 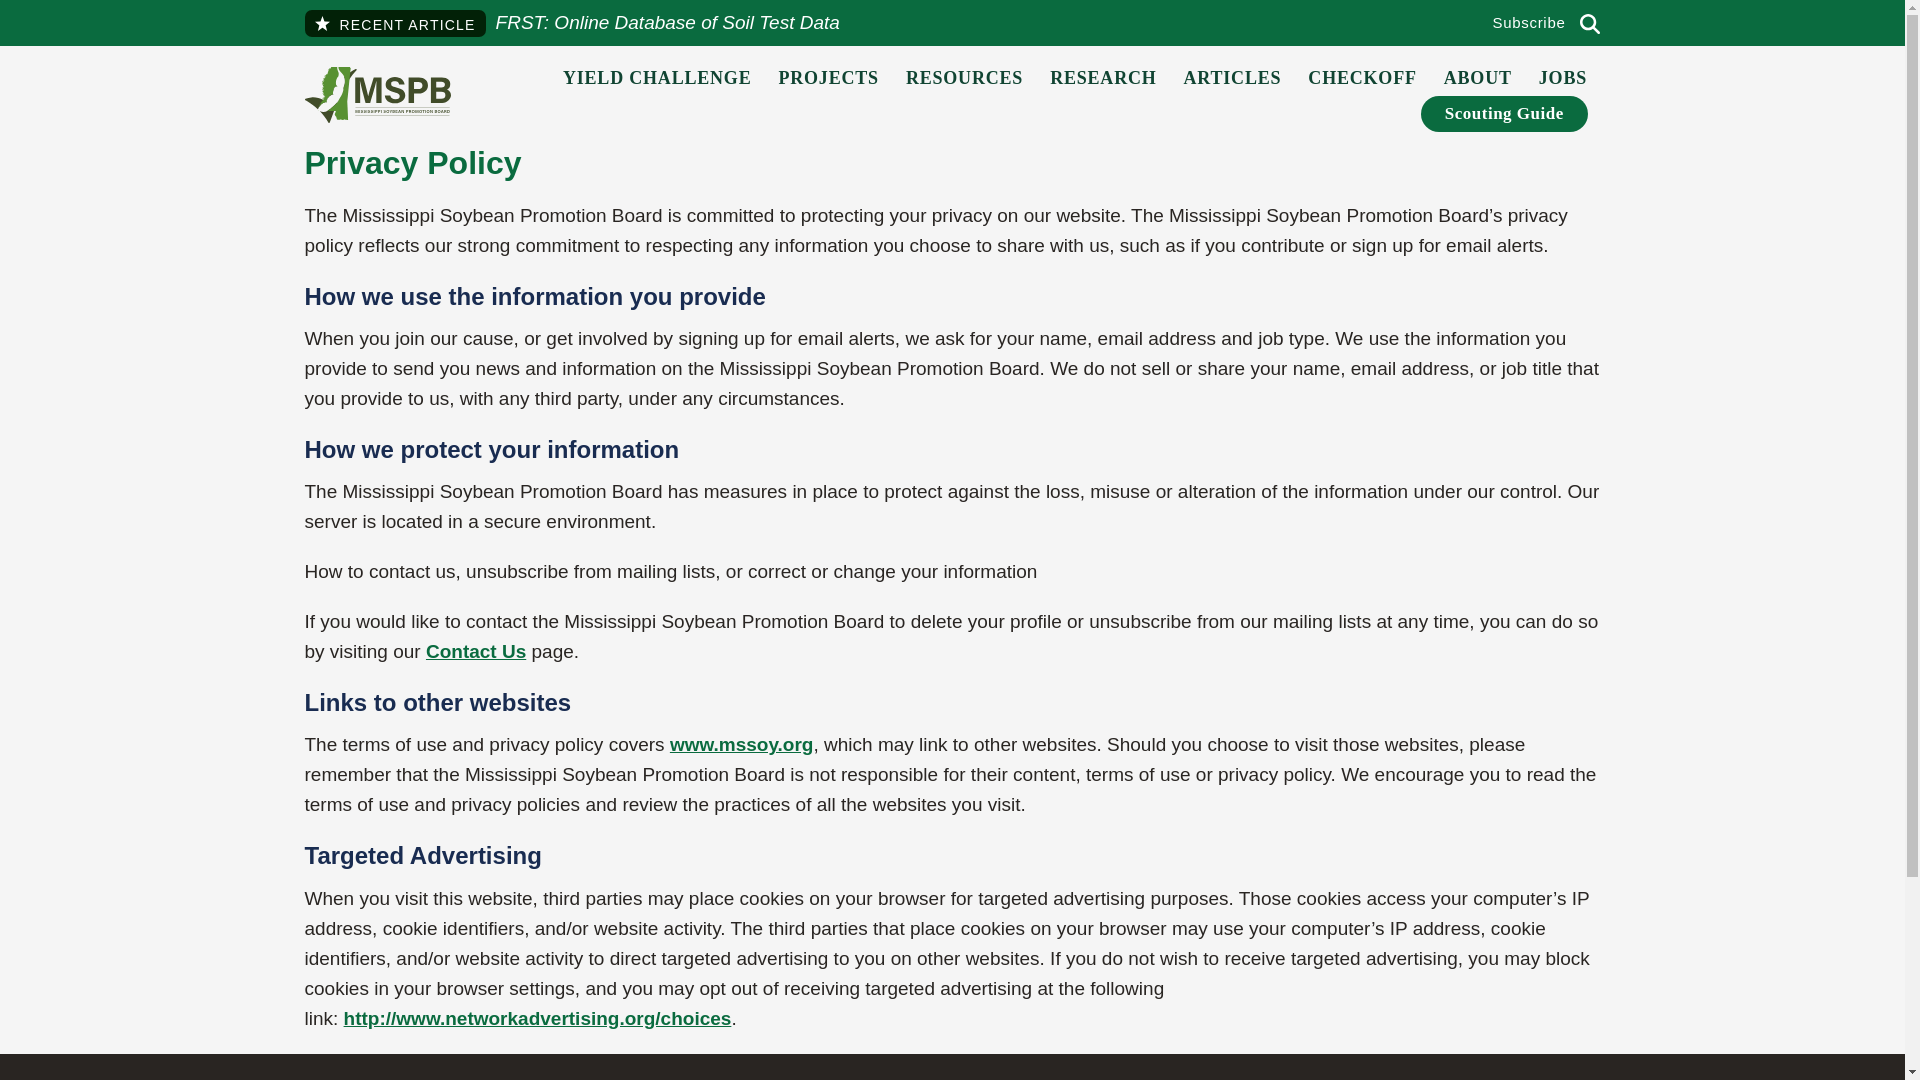 I want to click on YIELD CHALLENGE, so click(x=657, y=77).